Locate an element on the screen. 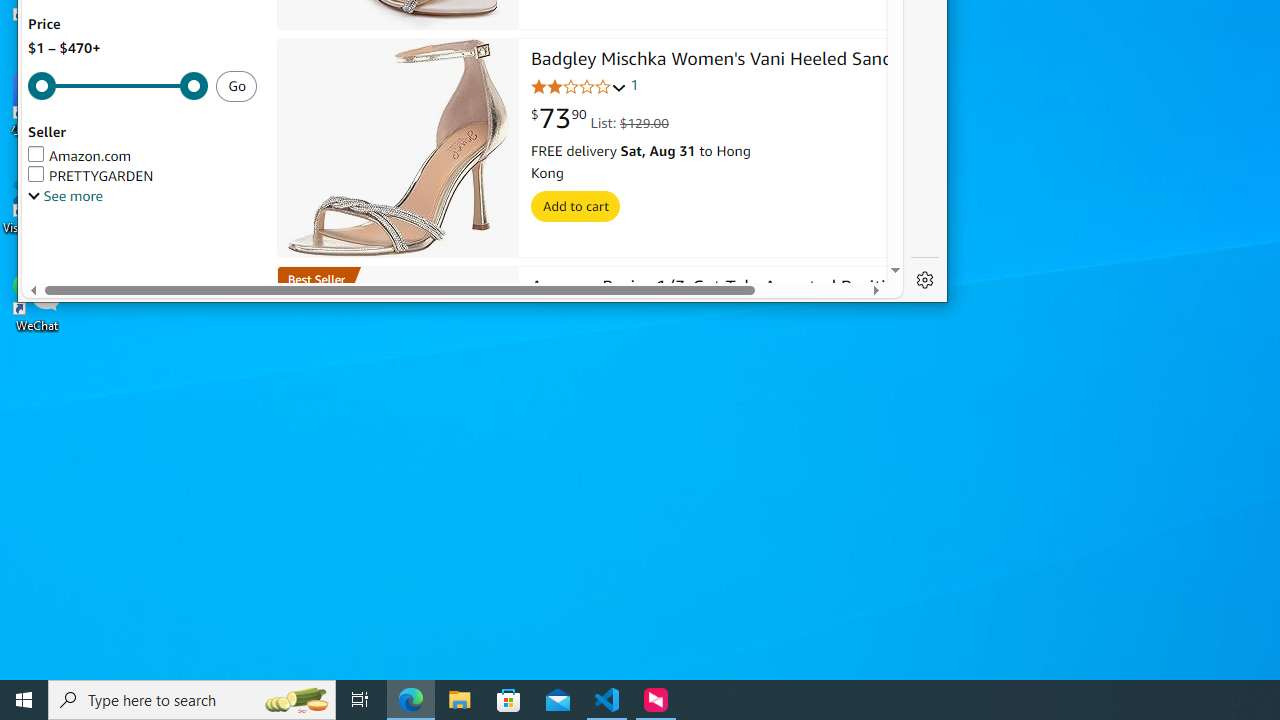  Microsoft Store is located at coordinates (509, 700).